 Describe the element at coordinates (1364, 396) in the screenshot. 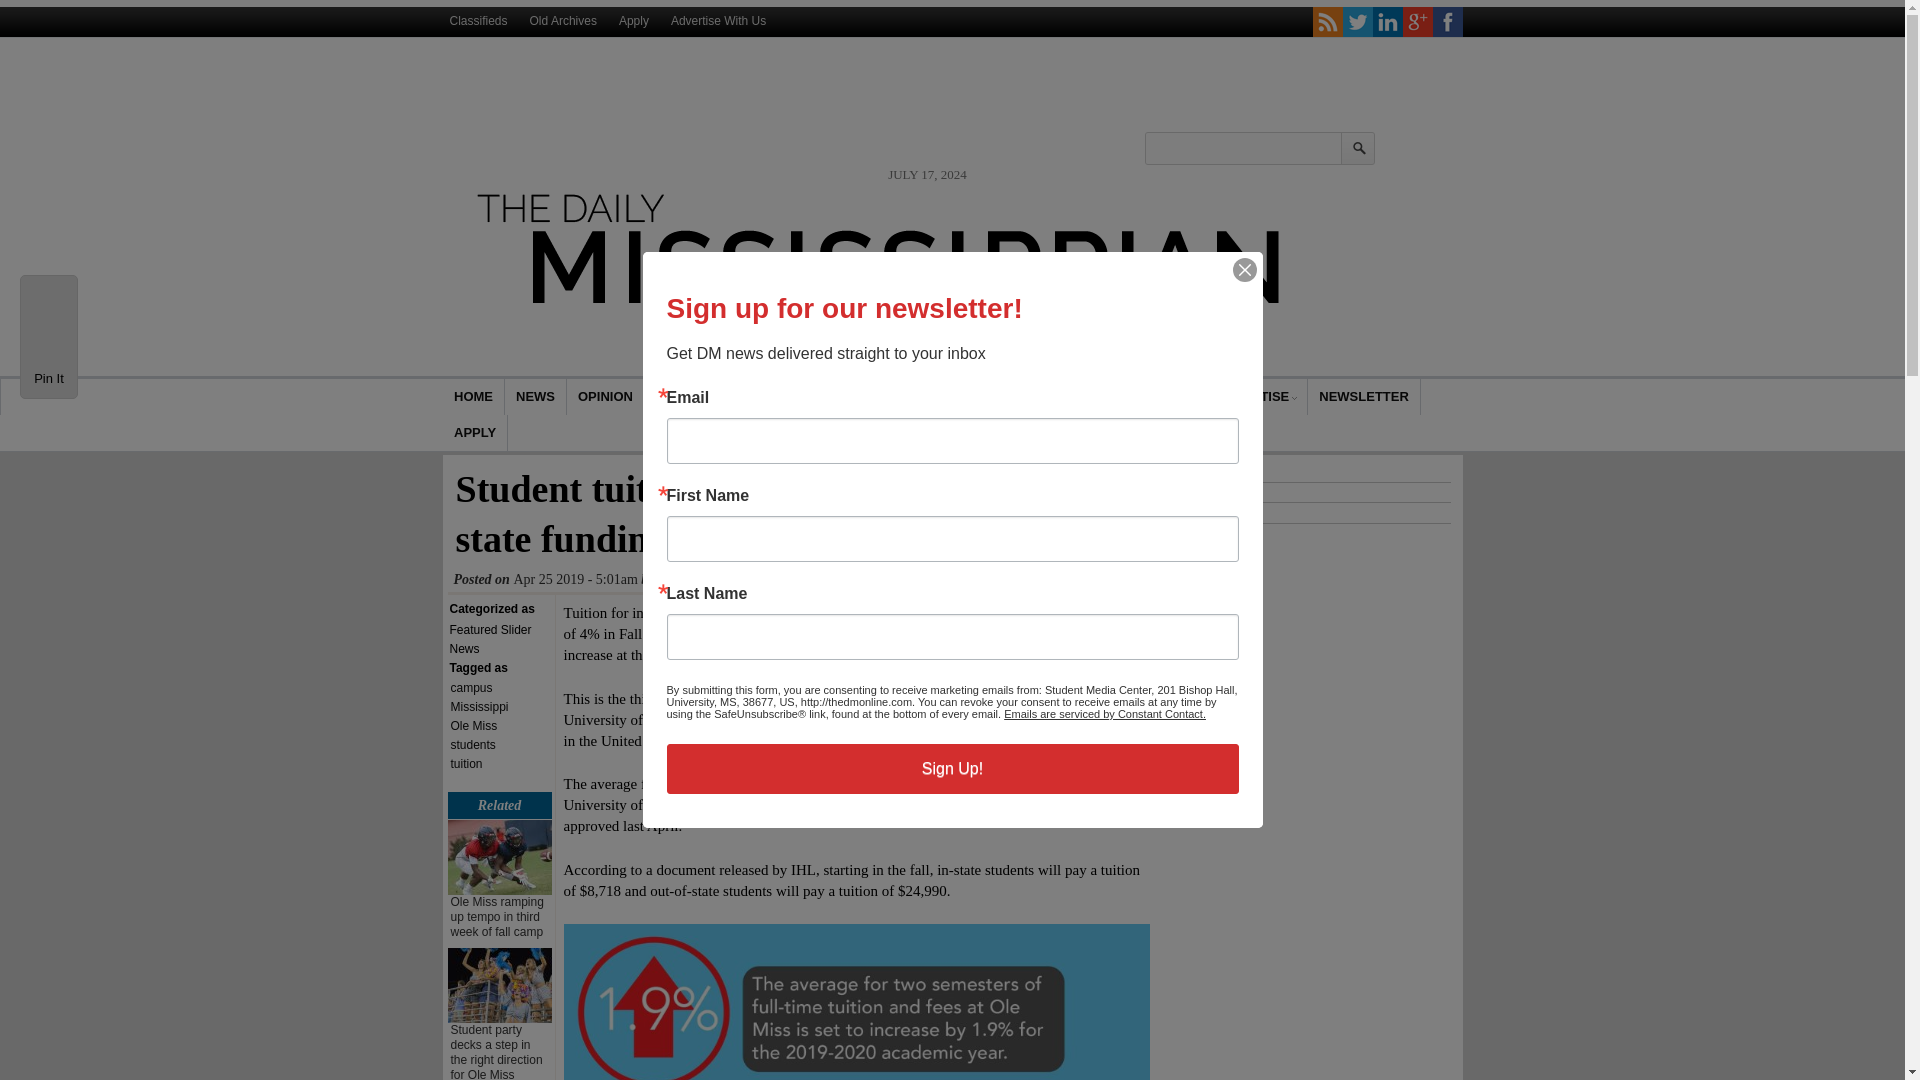

I see `NEWSLETTER` at that location.